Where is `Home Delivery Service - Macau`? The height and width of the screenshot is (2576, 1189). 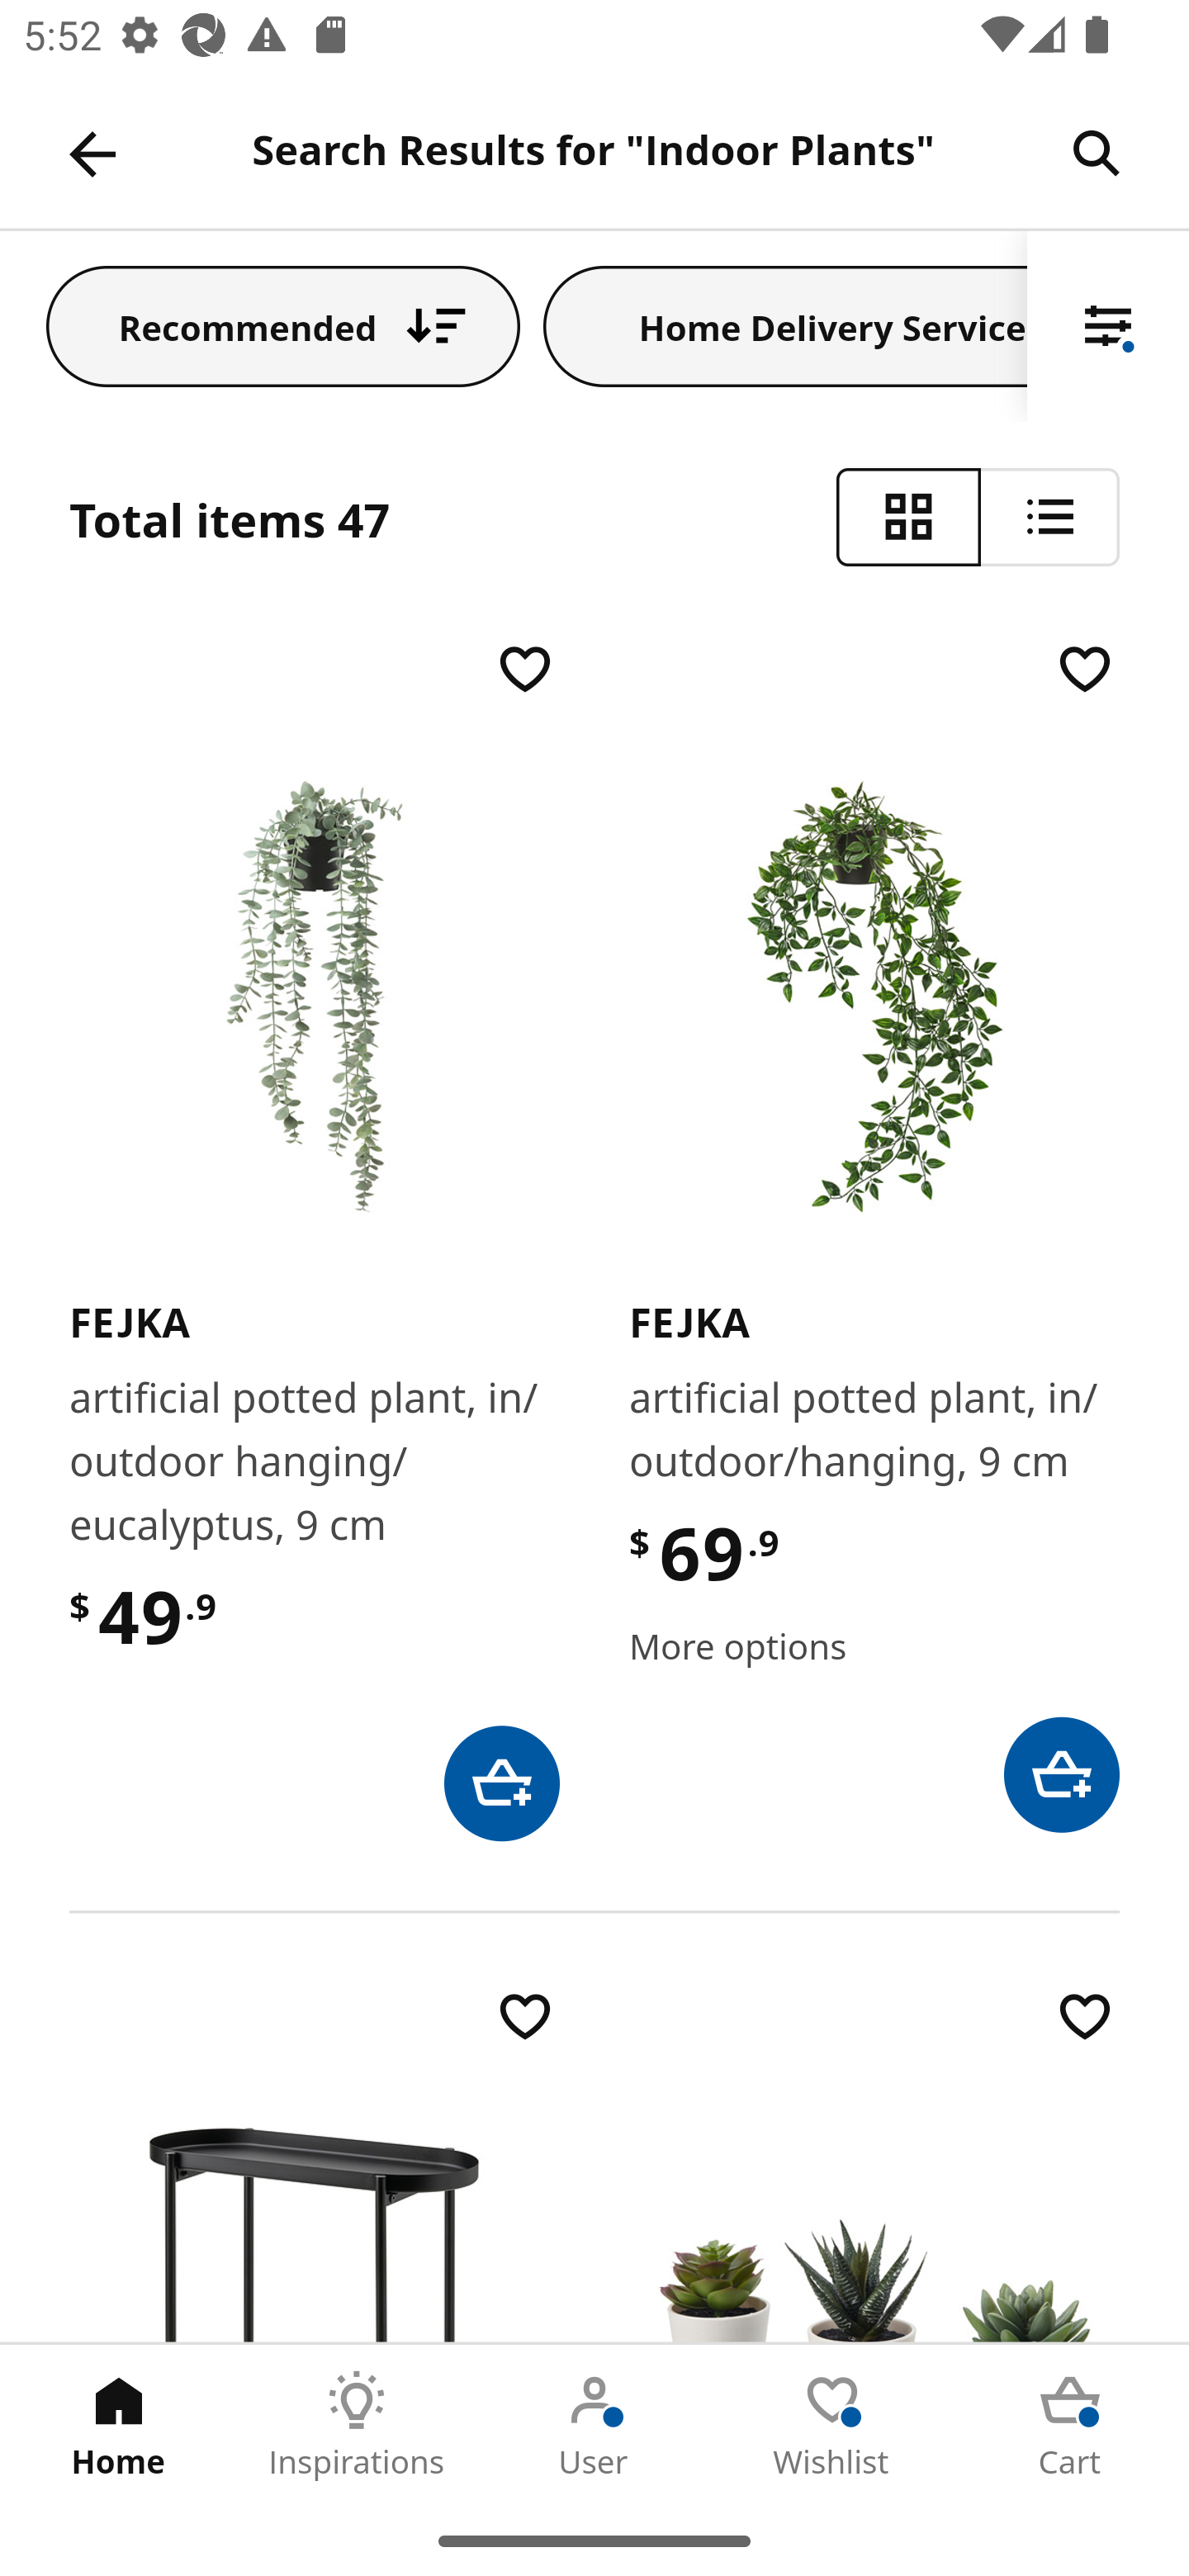
Home Delivery Service - Macau is located at coordinates (785, 325).